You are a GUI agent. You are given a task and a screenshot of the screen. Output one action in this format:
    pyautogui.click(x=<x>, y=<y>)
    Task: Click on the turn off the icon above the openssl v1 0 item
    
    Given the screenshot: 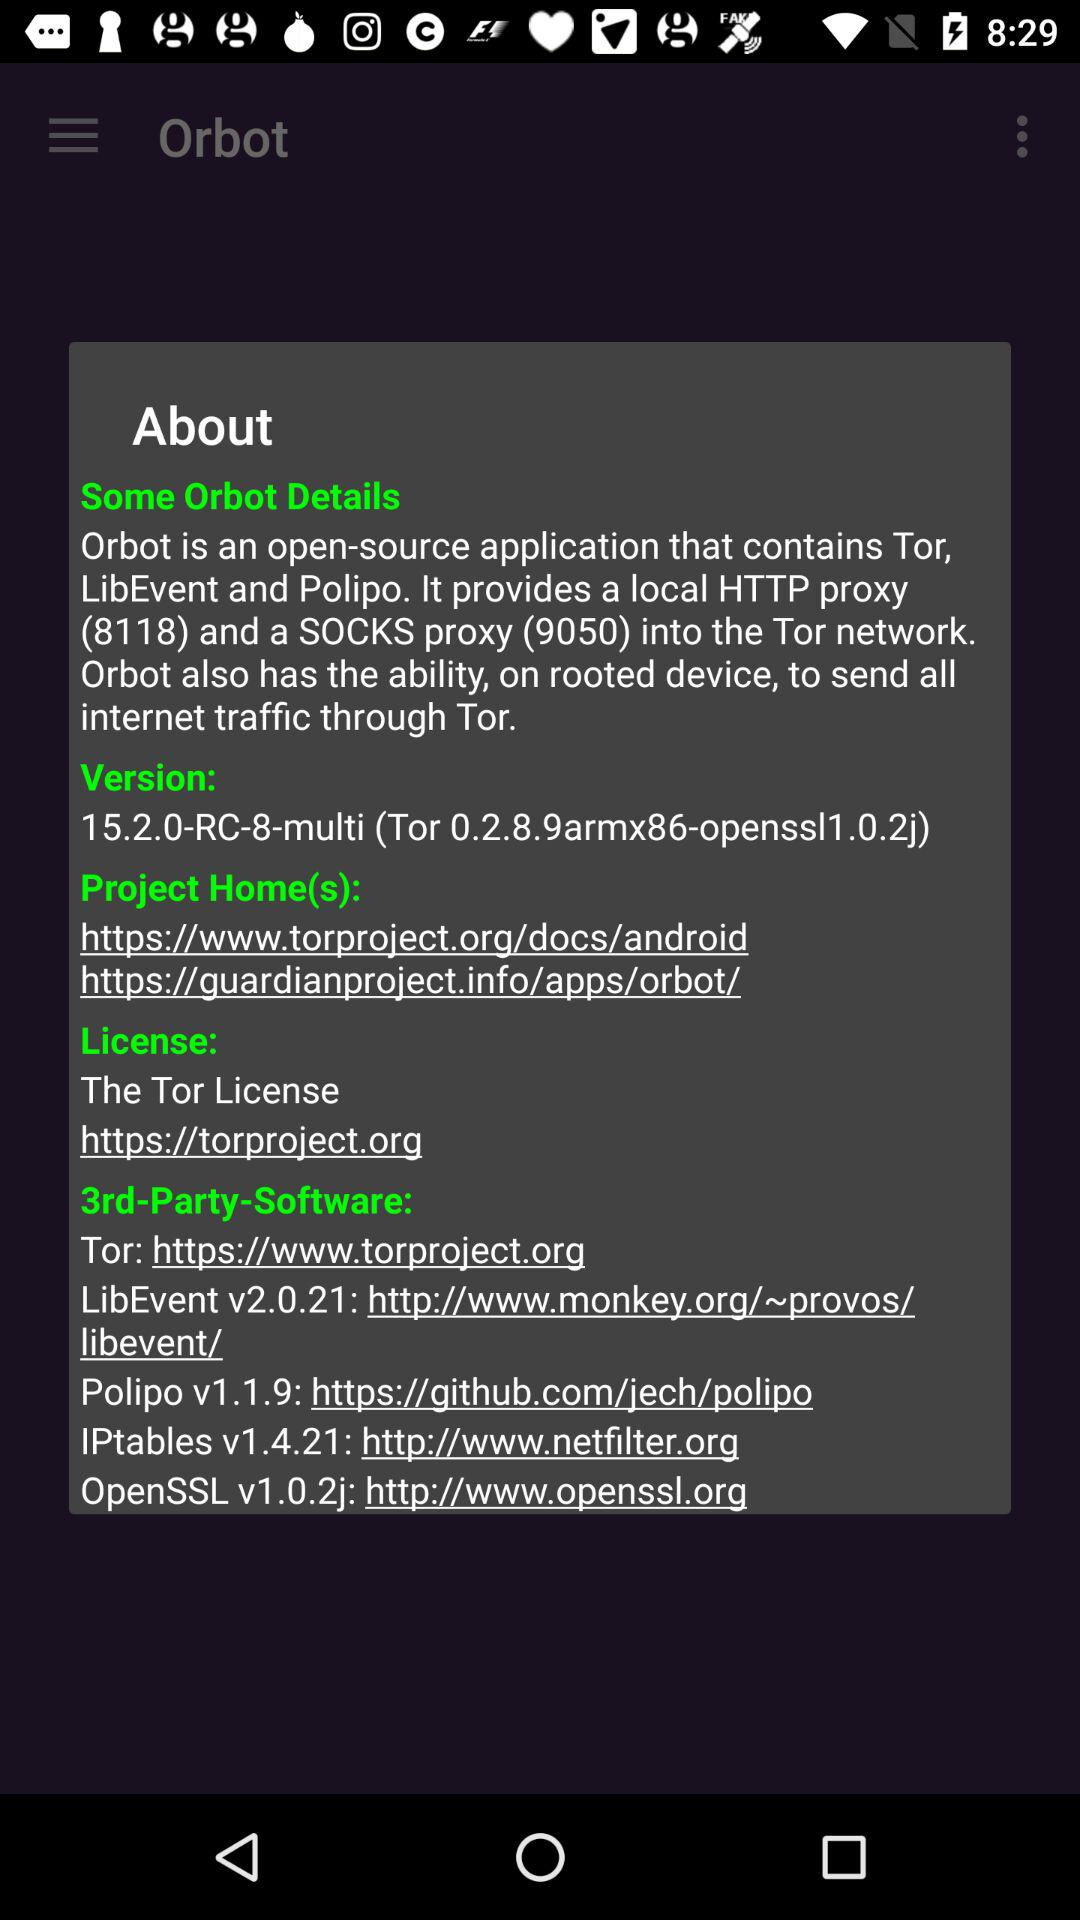 What is the action you would take?
    pyautogui.click(x=540, y=1440)
    